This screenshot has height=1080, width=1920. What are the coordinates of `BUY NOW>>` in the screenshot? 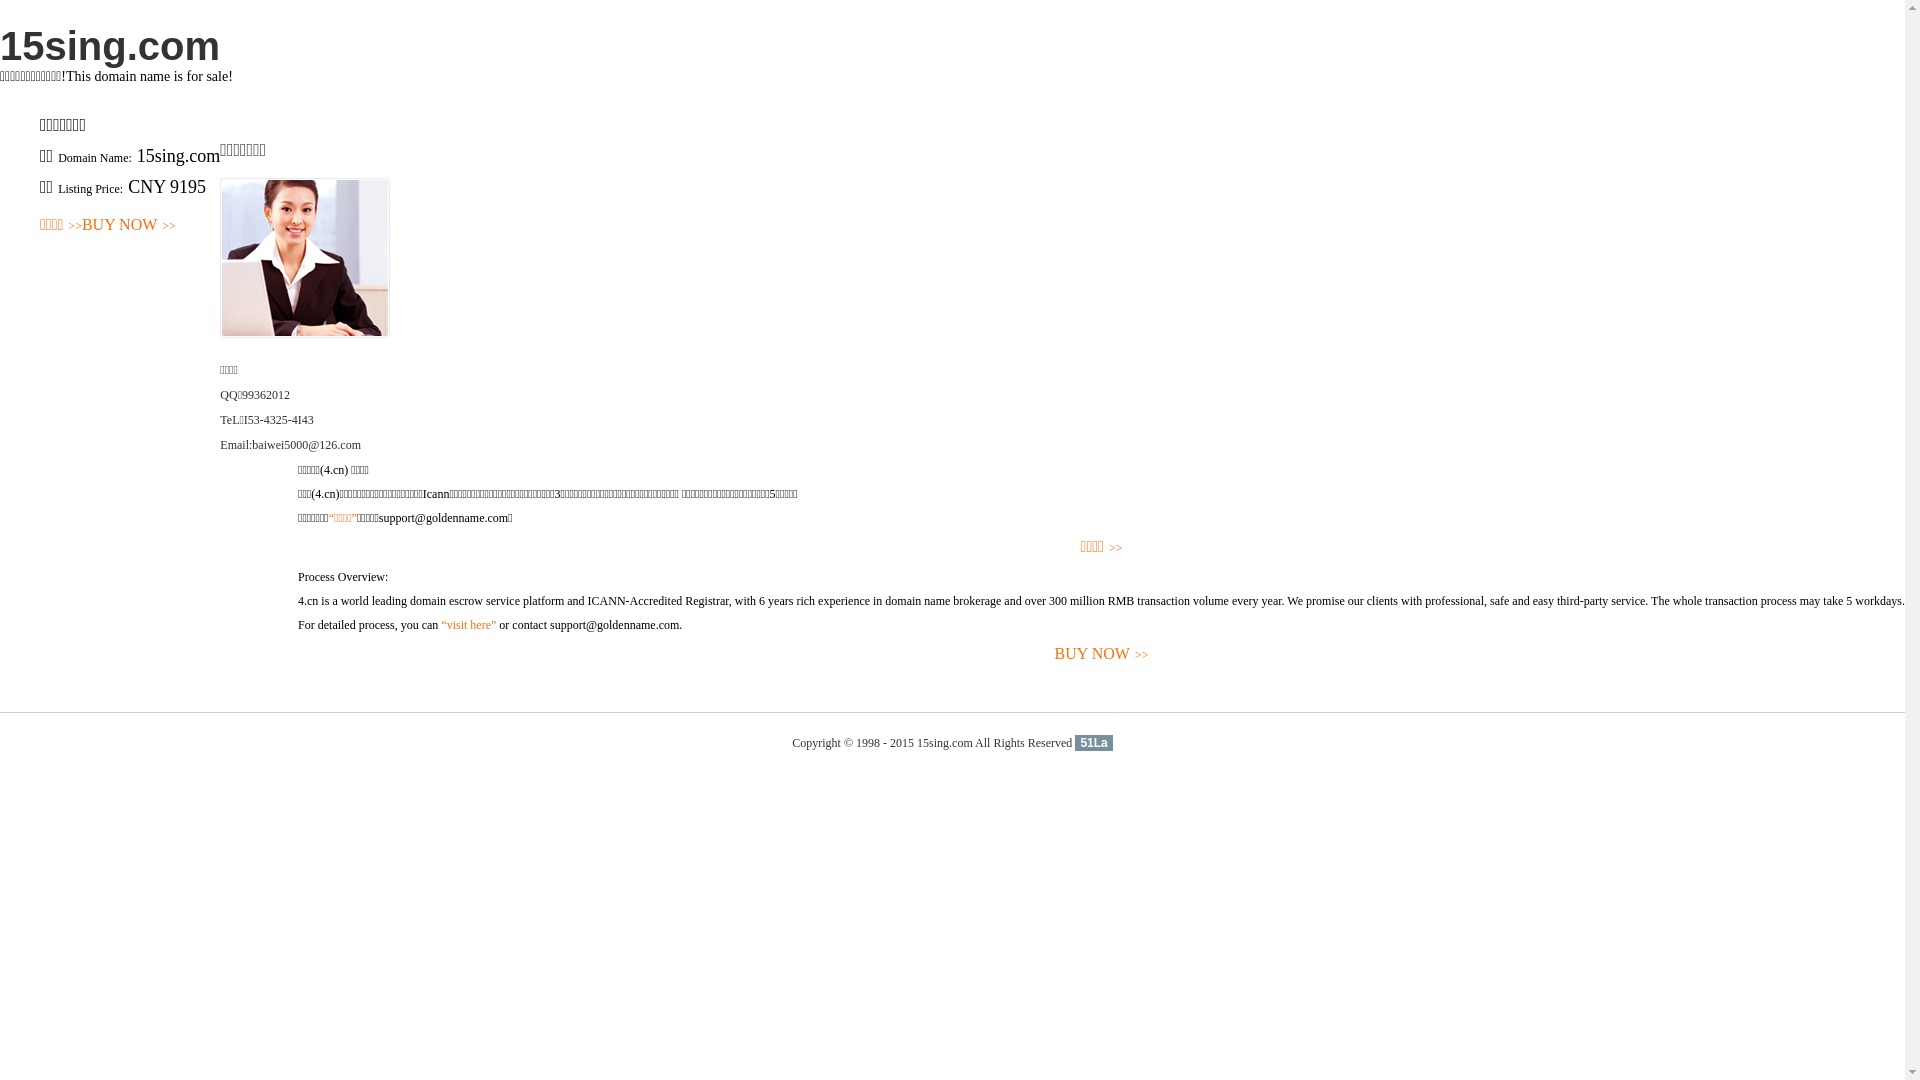 It's located at (129, 226).